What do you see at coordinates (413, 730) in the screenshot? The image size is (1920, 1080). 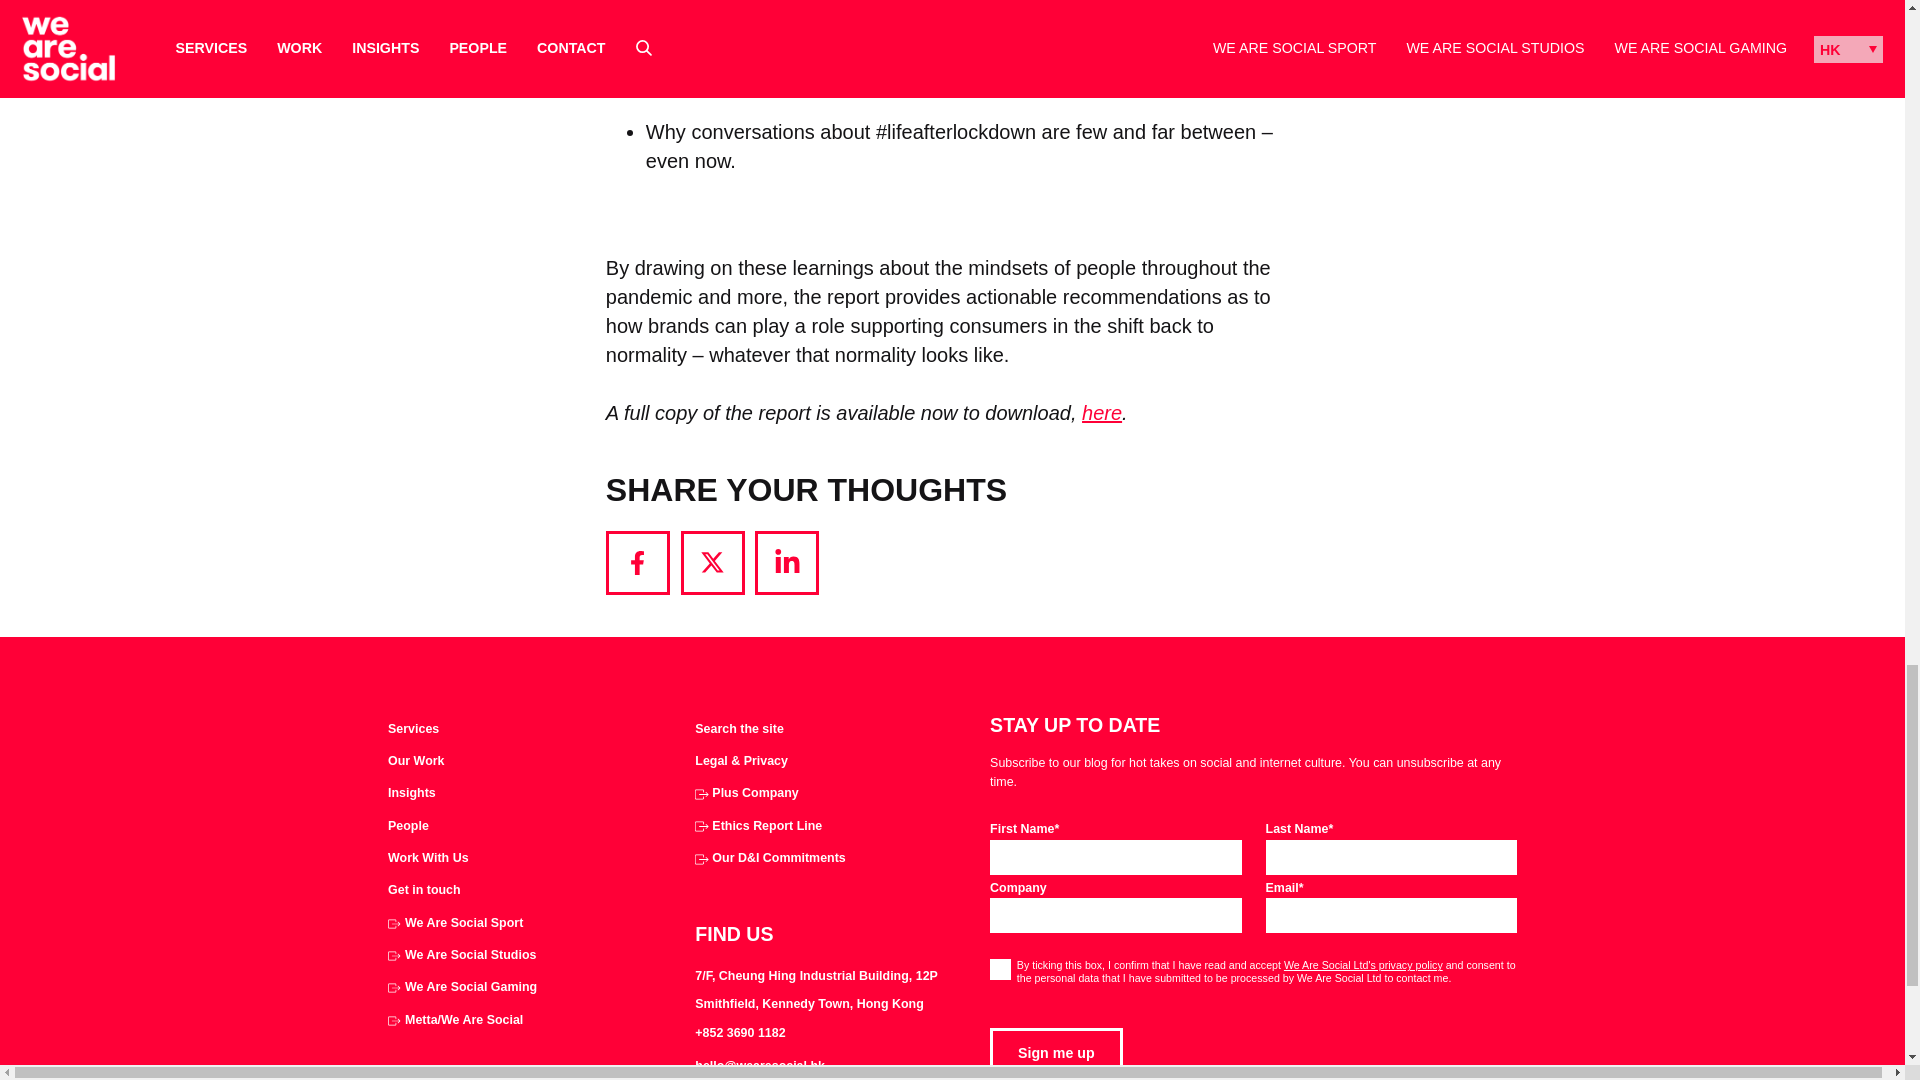 I see `Services` at bounding box center [413, 730].